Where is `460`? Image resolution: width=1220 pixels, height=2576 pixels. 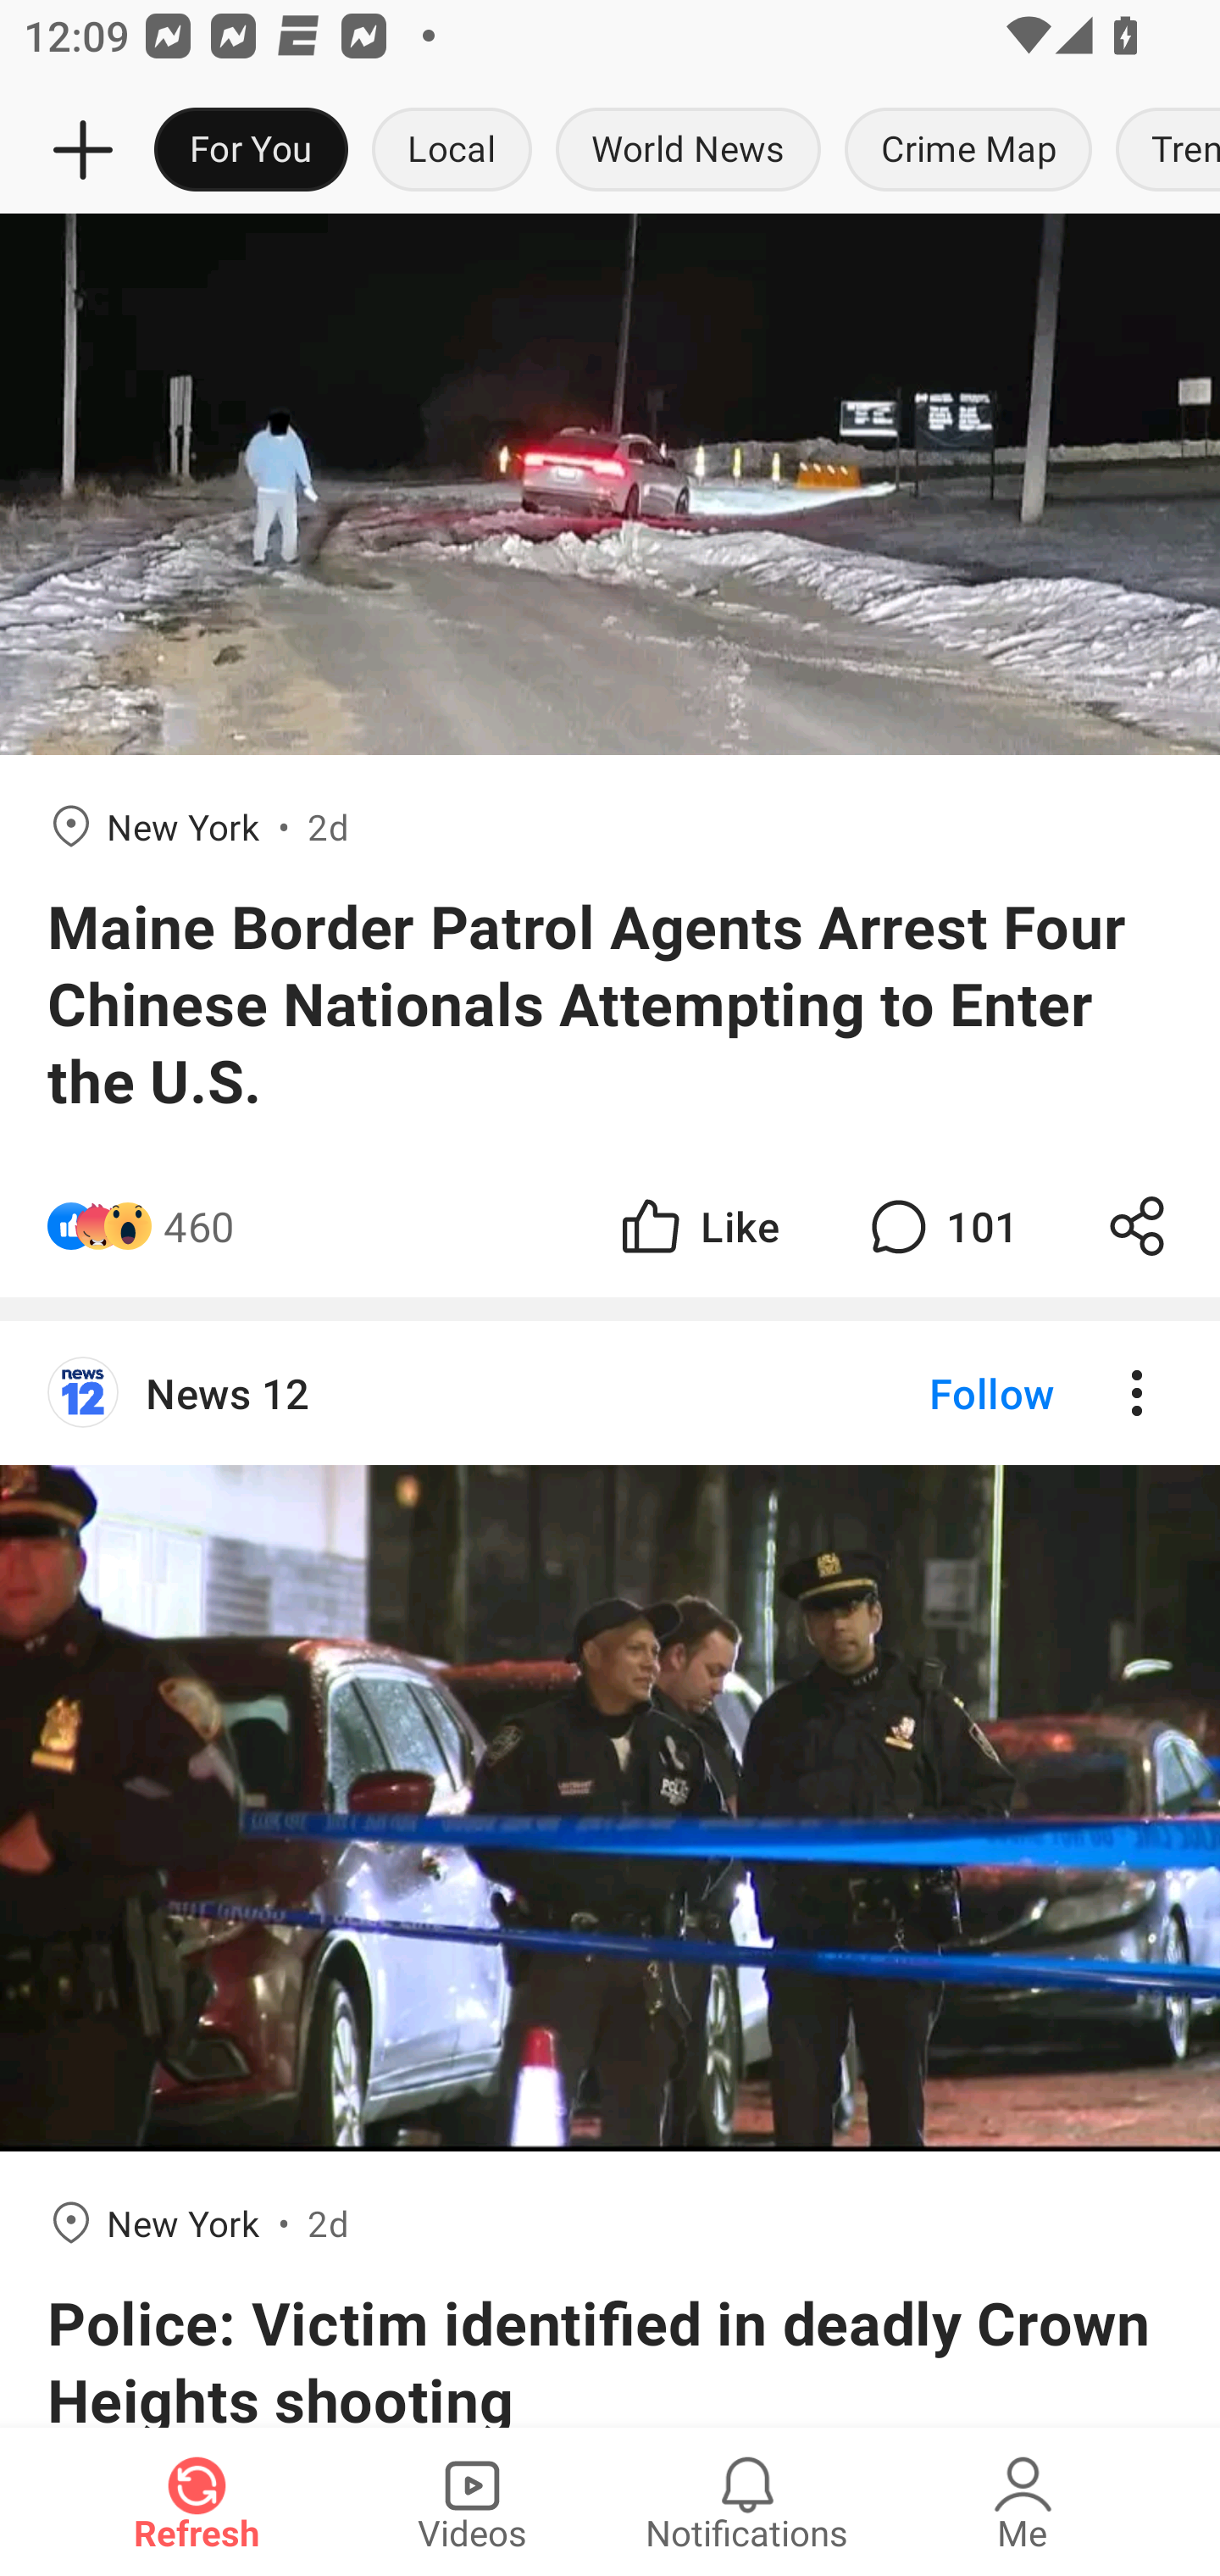
460 is located at coordinates (198, 1225).